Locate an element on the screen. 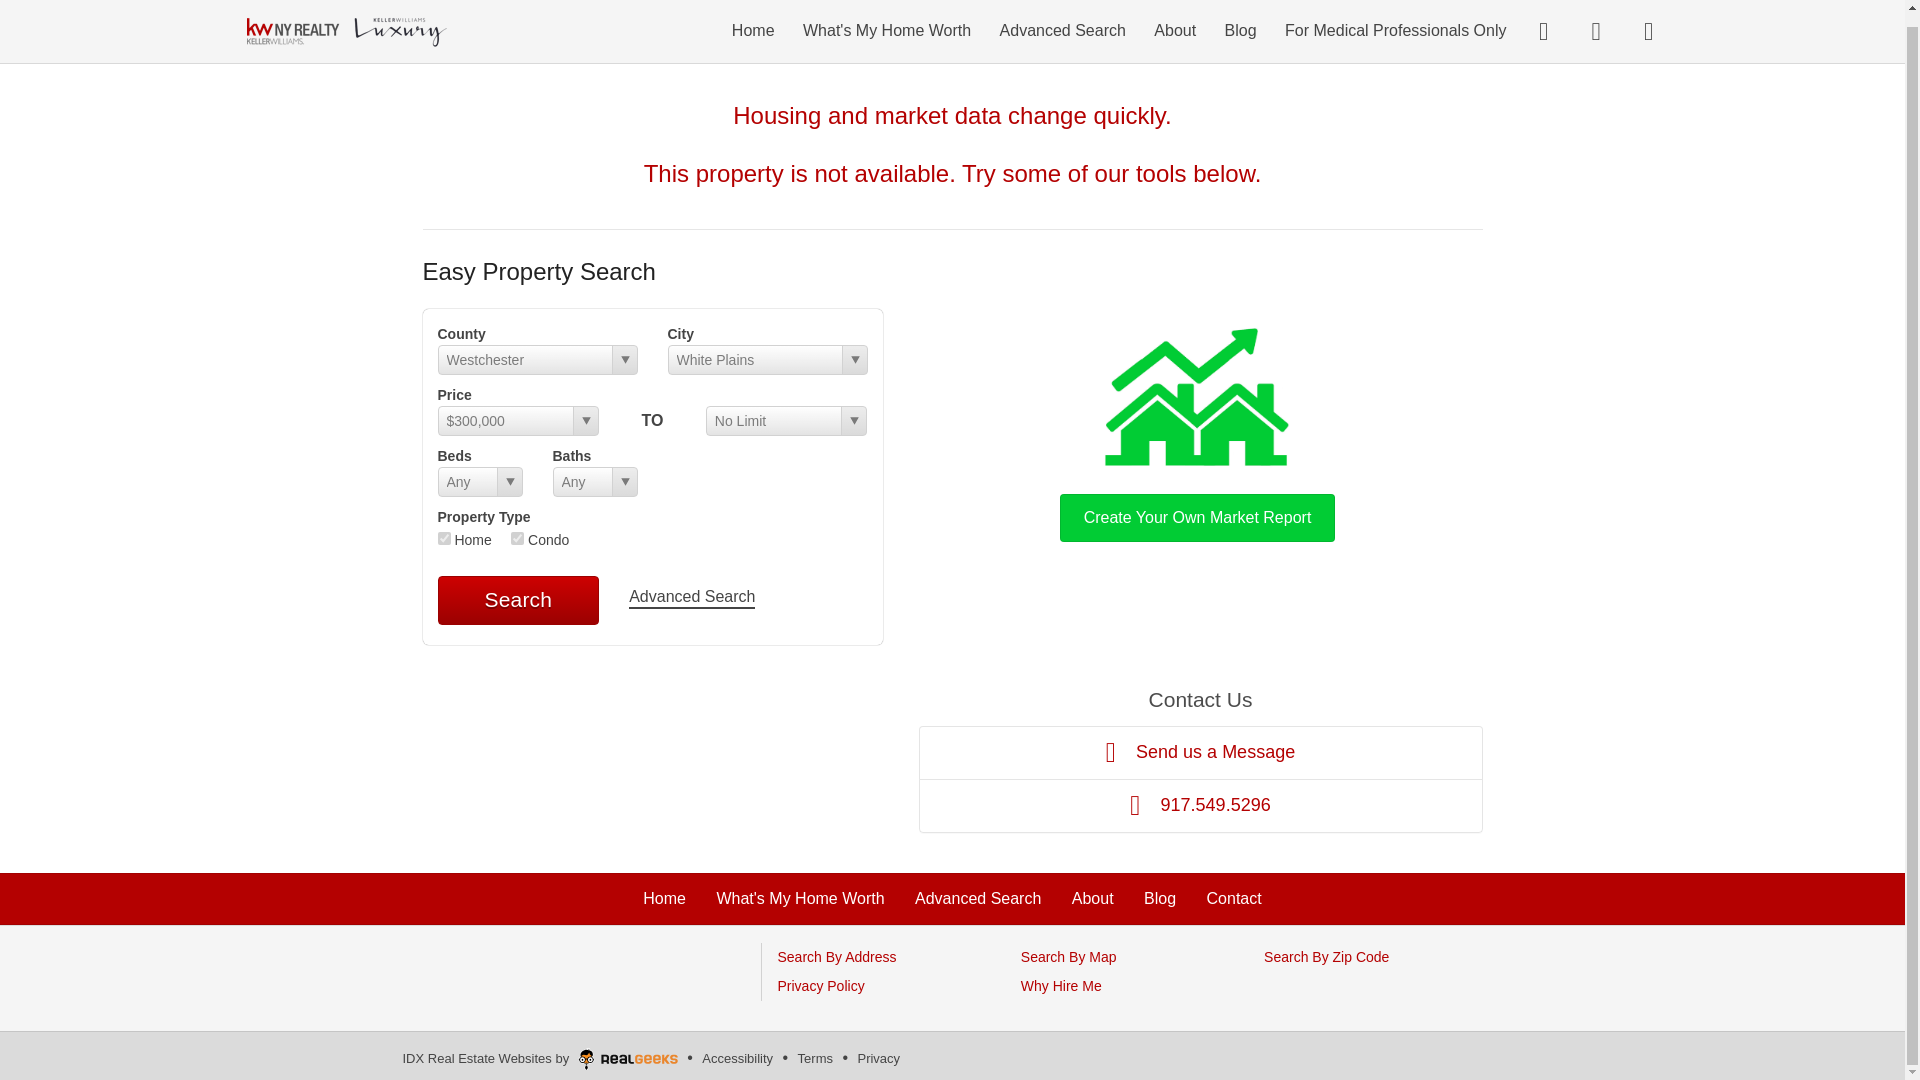 The image size is (1920, 1080). Privacy is located at coordinates (878, 1058).